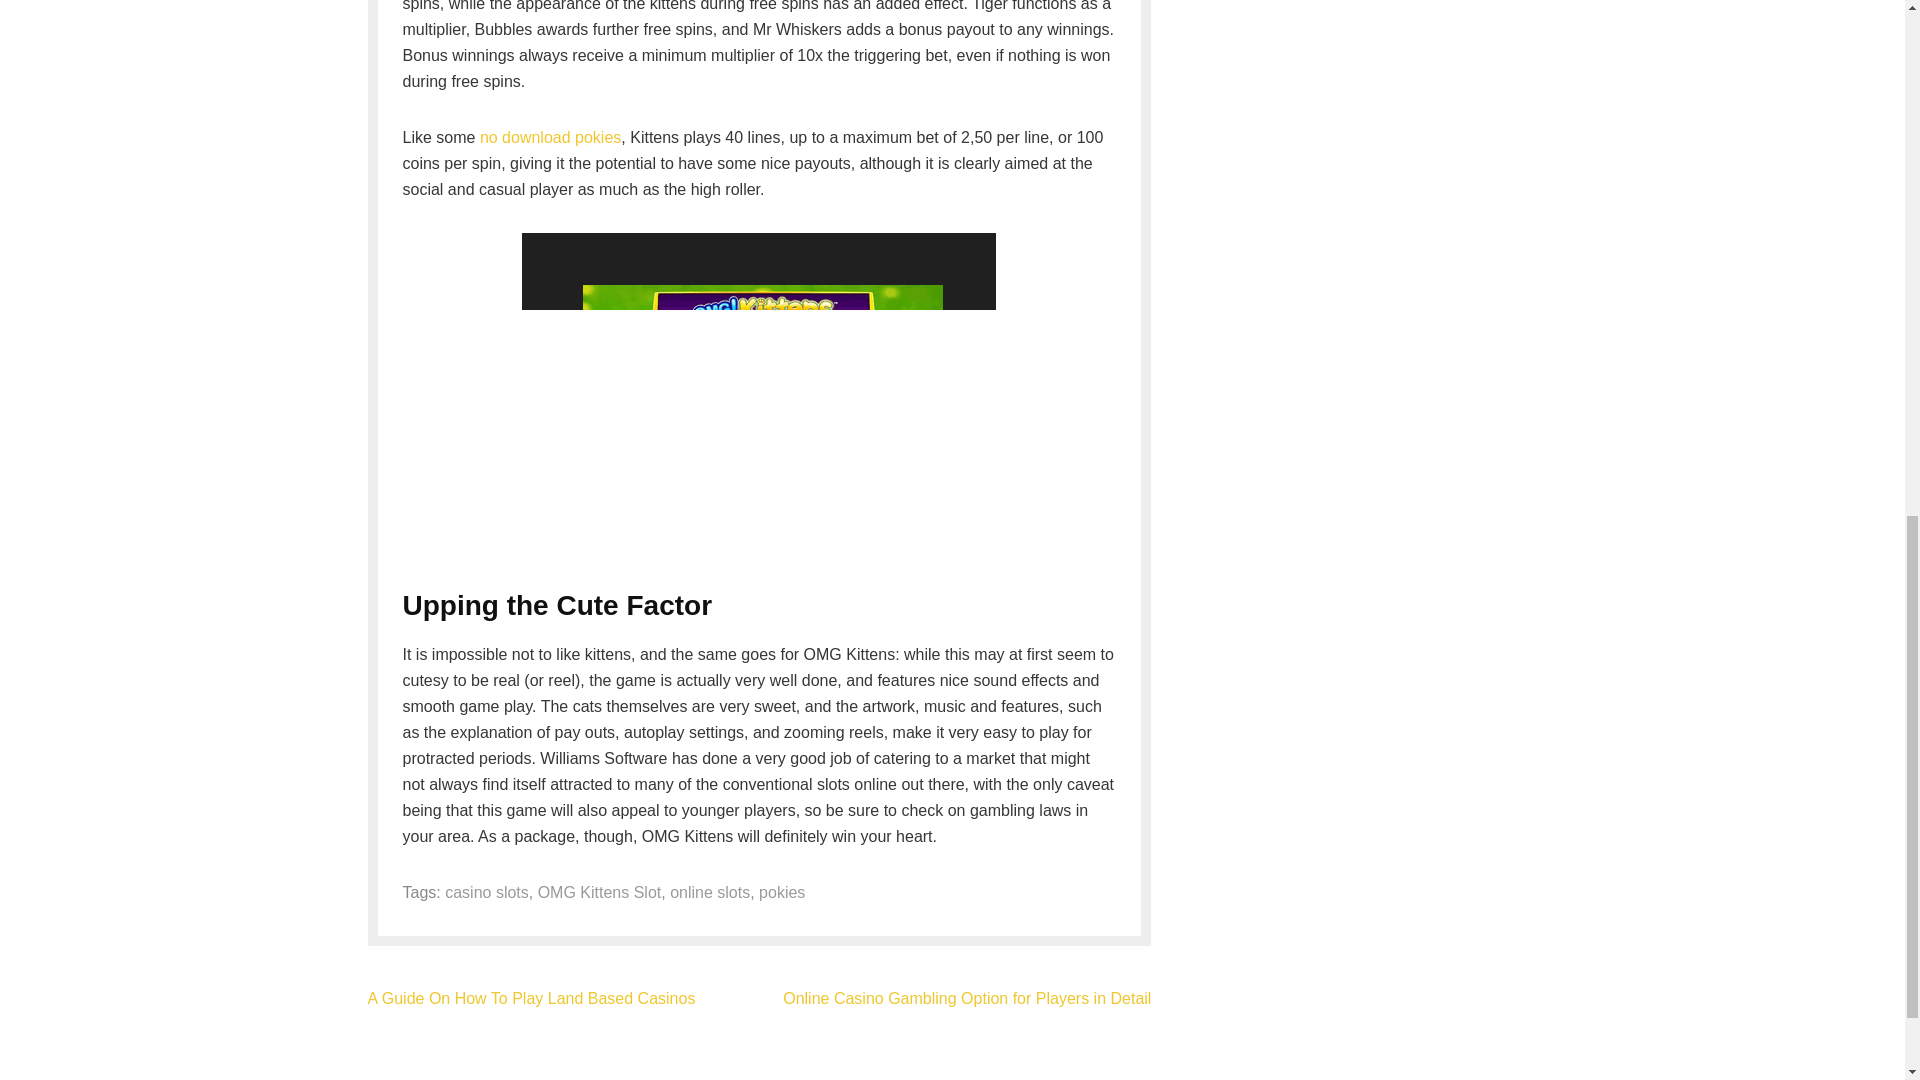 This screenshot has height=1080, width=1920. What do you see at coordinates (532, 998) in the screenshot?
I see `A Guide On How To Play Land Based Casinos` at bounding box center [532, 998].